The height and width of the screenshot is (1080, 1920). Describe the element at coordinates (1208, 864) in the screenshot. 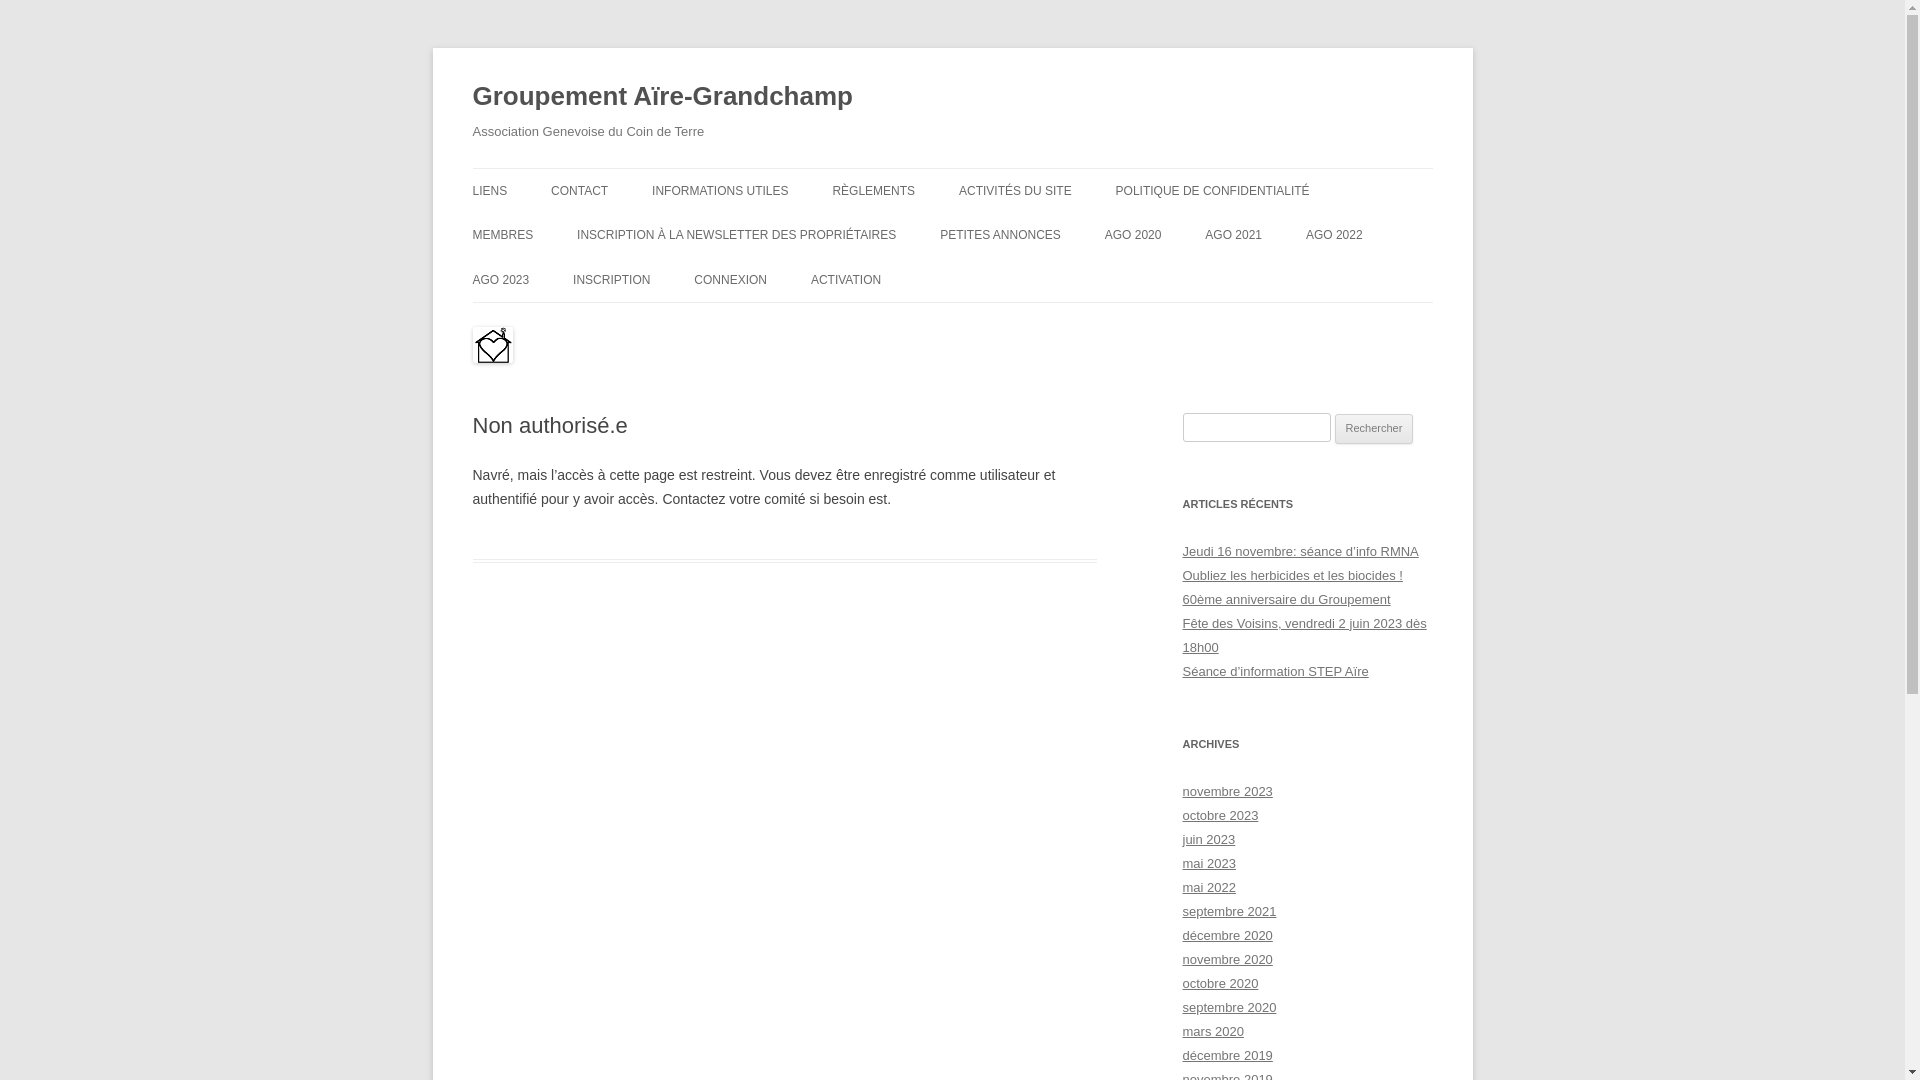

I see `mai 2023` at that location.